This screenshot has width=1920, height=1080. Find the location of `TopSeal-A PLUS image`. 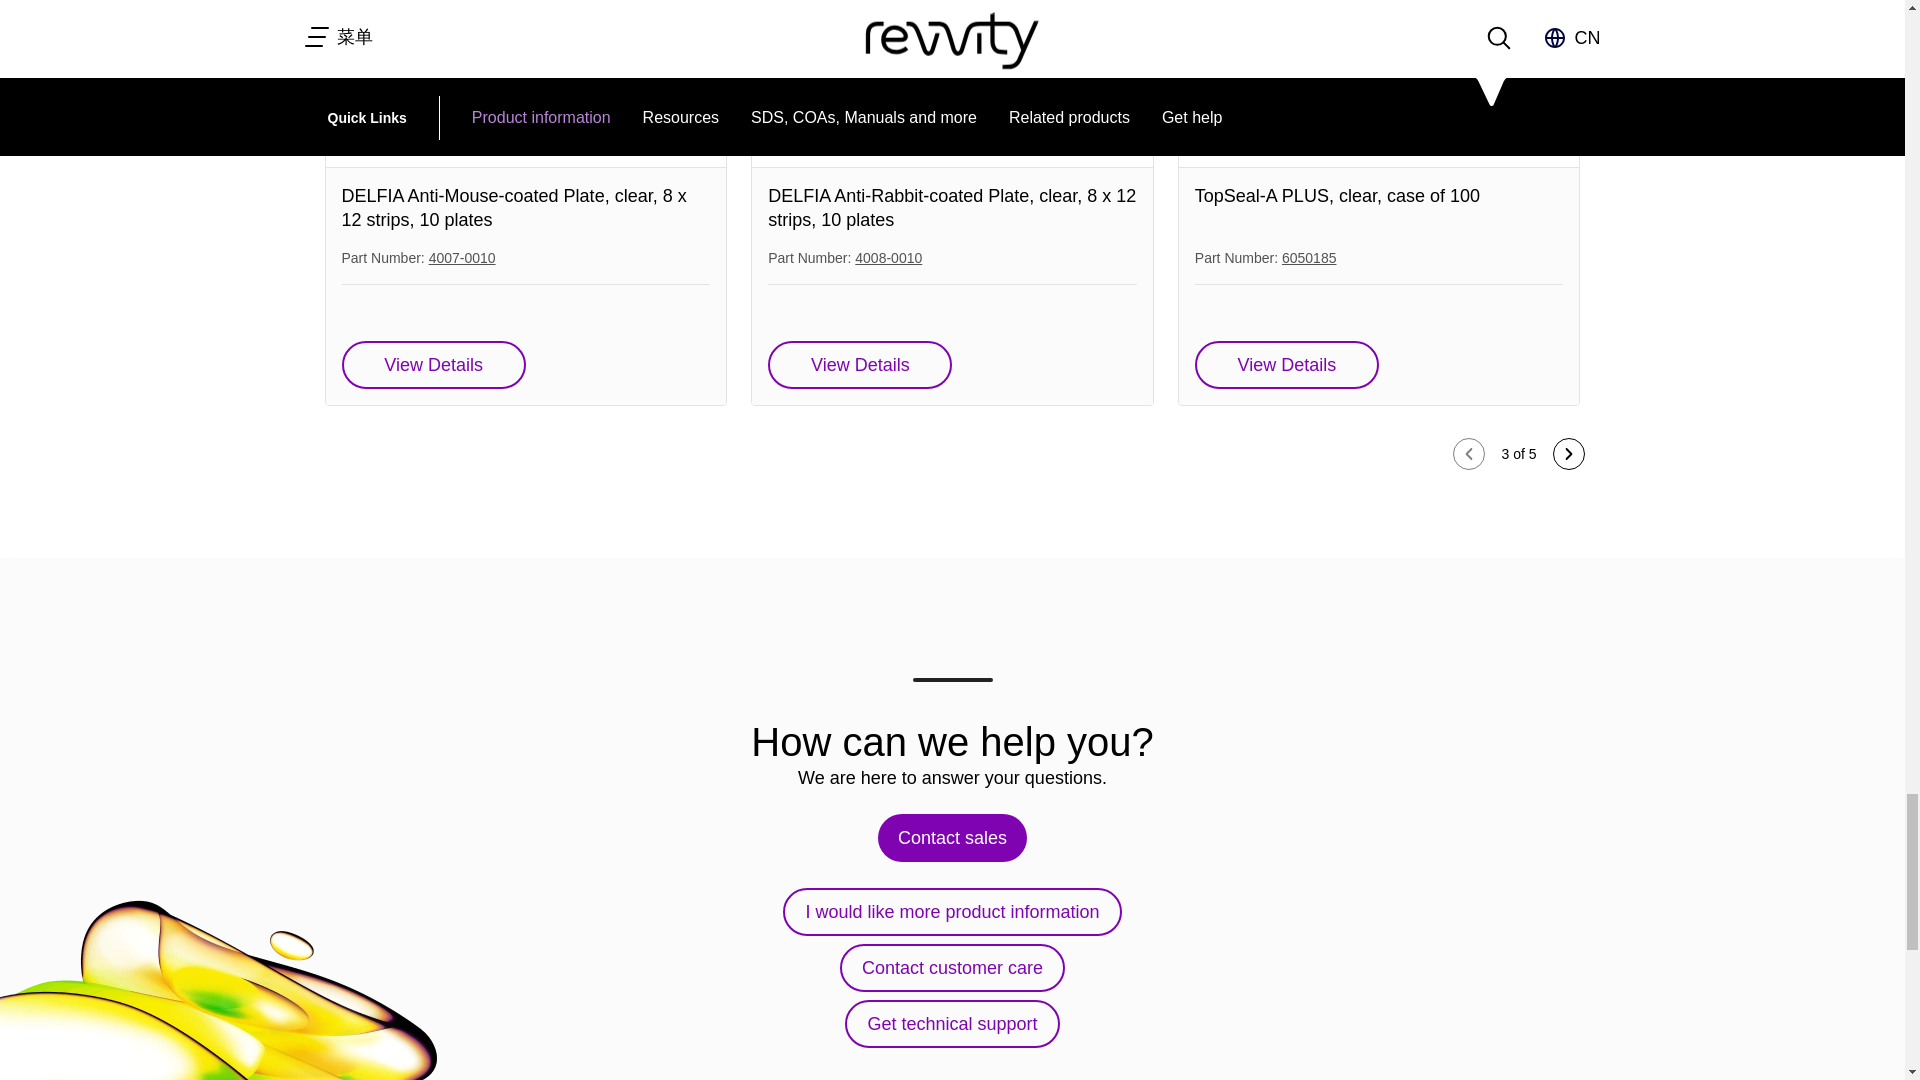

TopSeal-A PLUS image is located at coordinates (1379, 84).